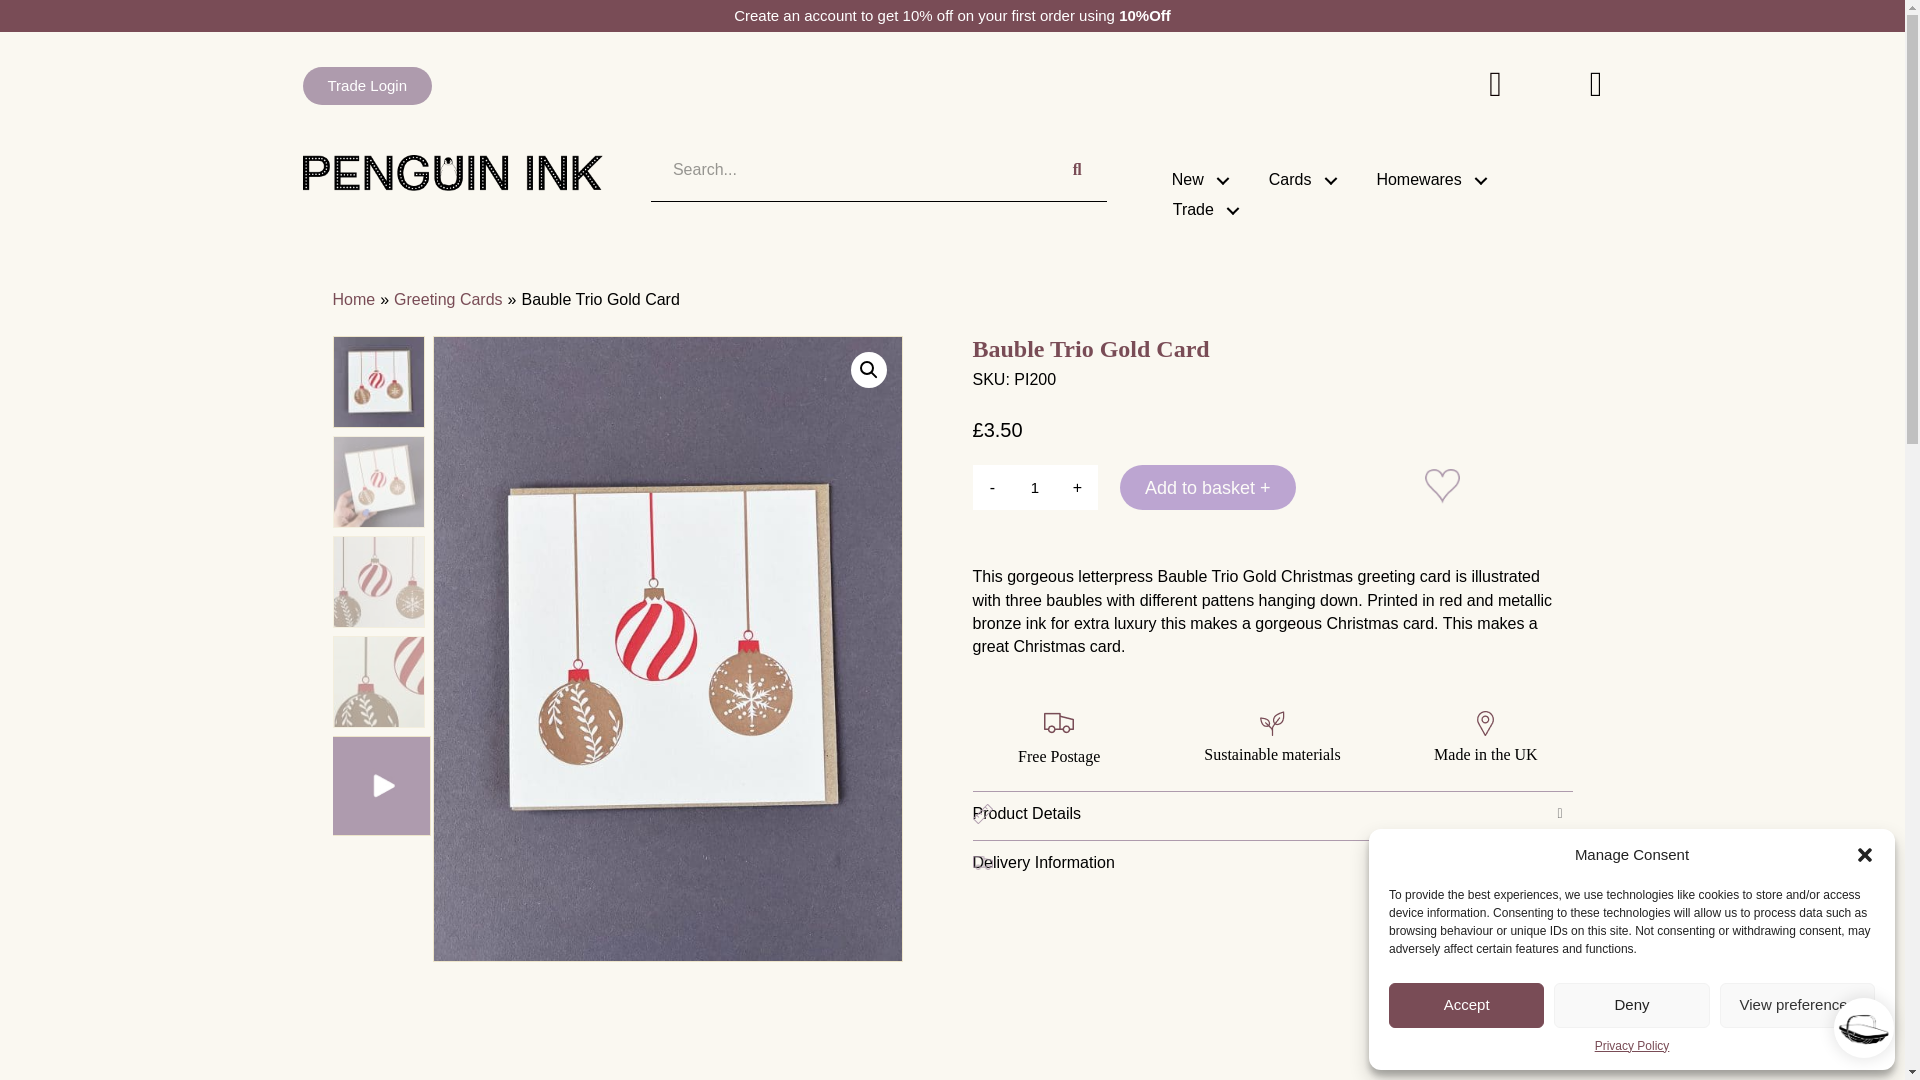 The width and height of the screenshot is (1920, 1080). What do you see at coordinates (1272, 722) in the screenshot?
I see `IconSustain` at bounding box center [1272, 722].